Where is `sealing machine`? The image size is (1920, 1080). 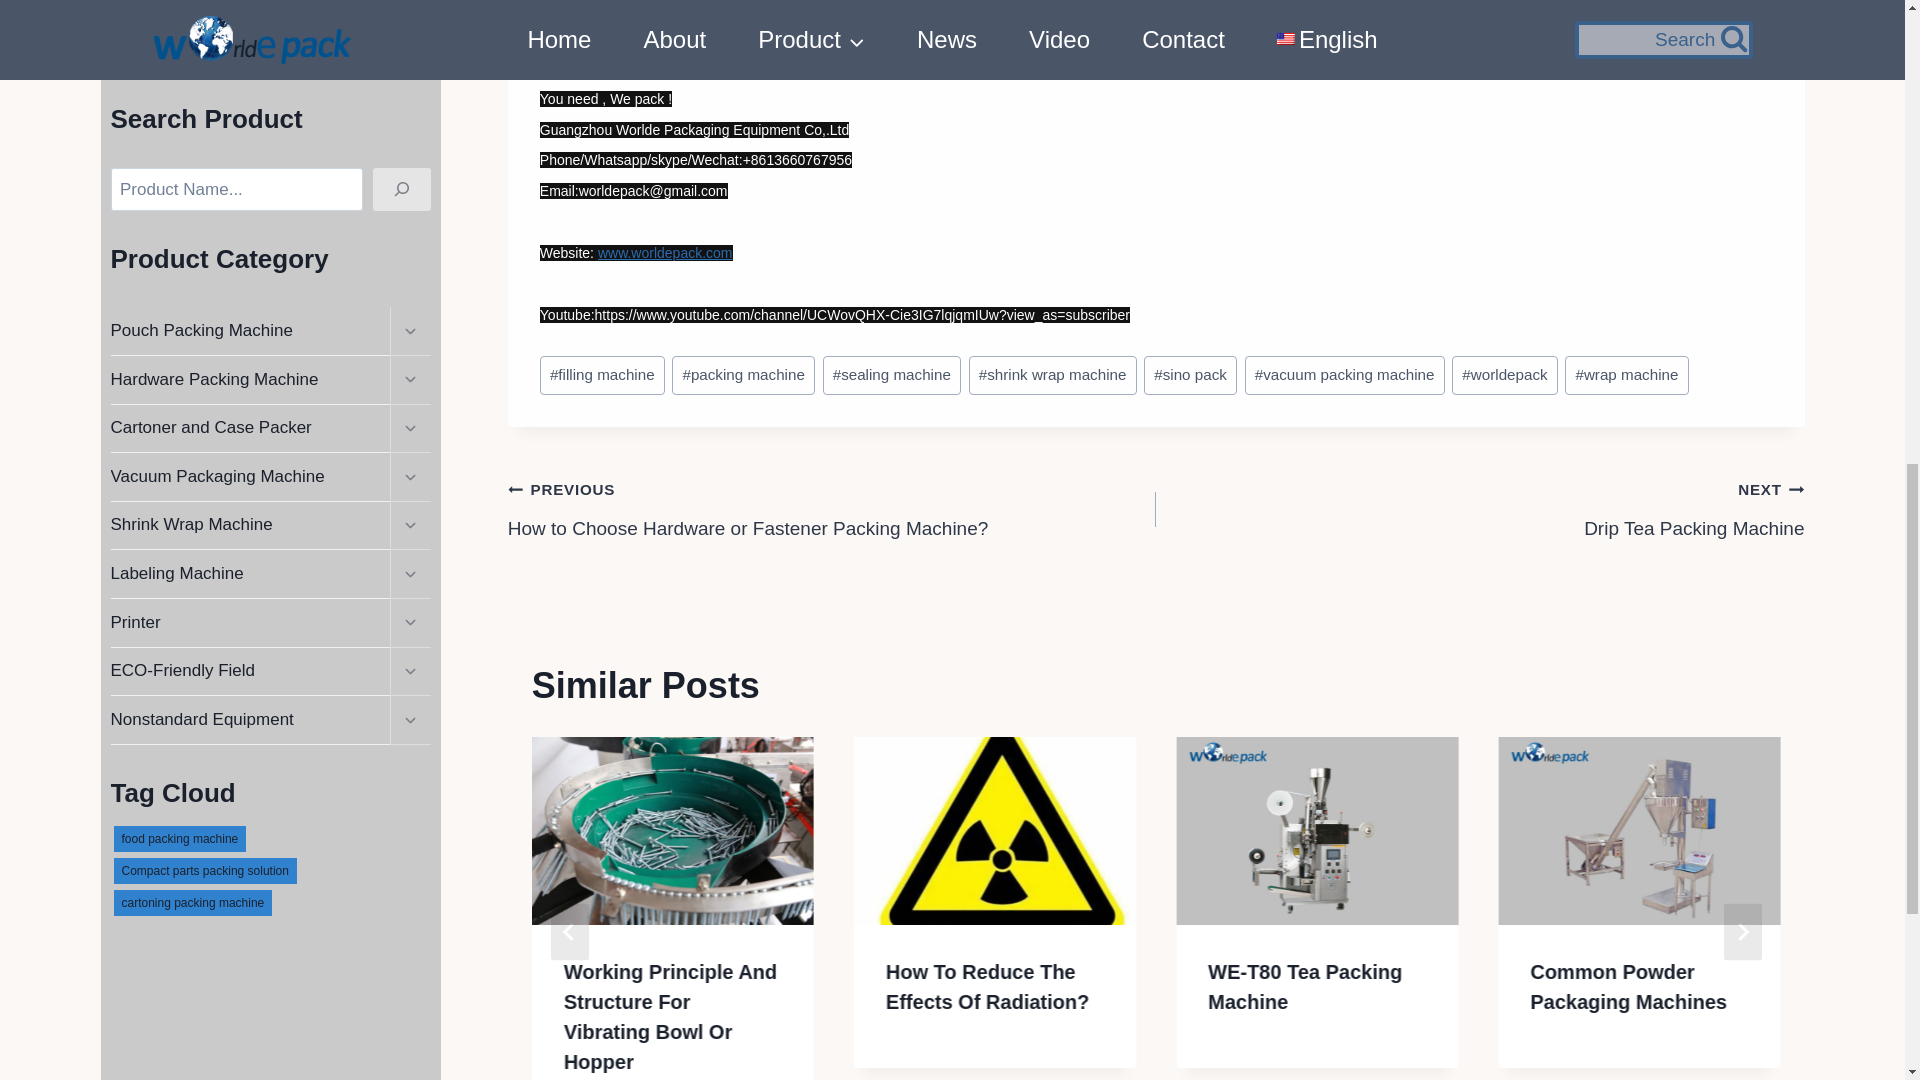 sealing machine is located at coordinates (892, 375).